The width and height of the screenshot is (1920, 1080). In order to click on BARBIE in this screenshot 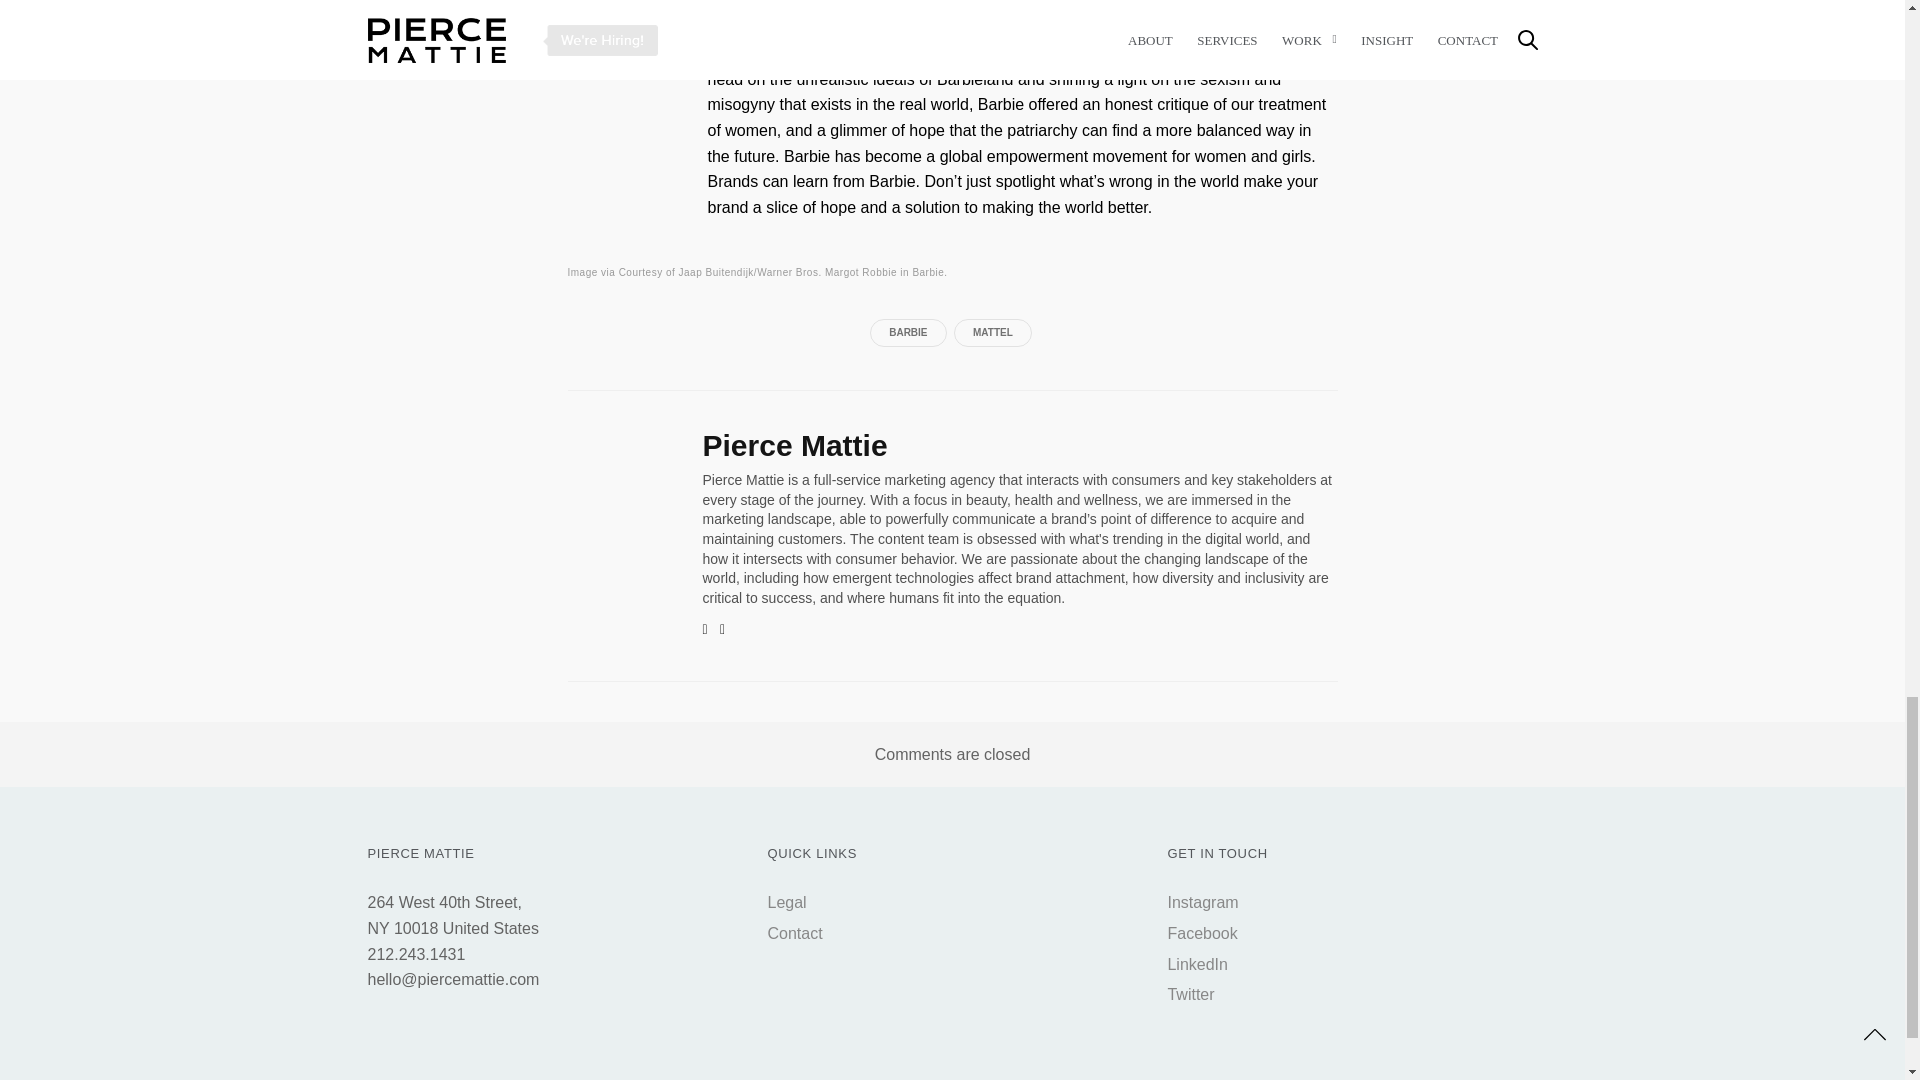, I will do `click(908, 332)`.